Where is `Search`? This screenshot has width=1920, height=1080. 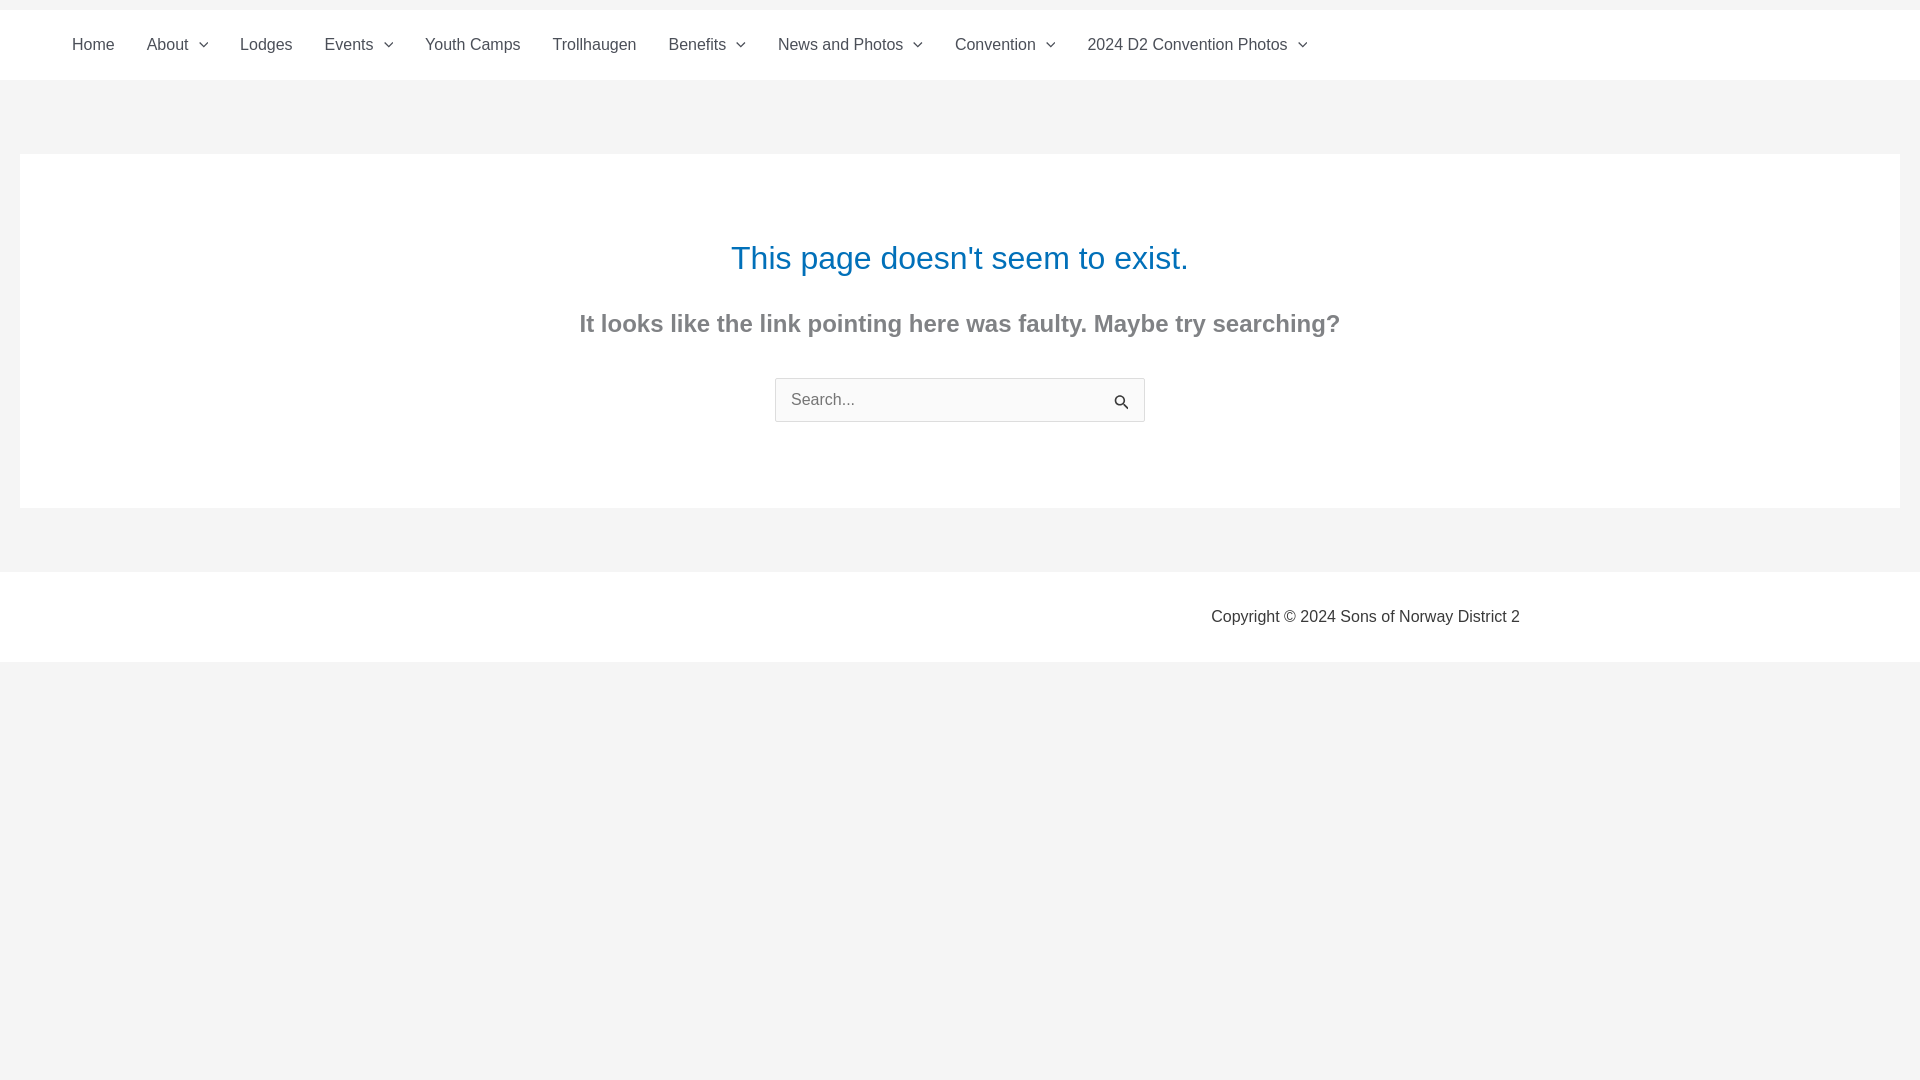 Search is located at coordinates (1122, 404).